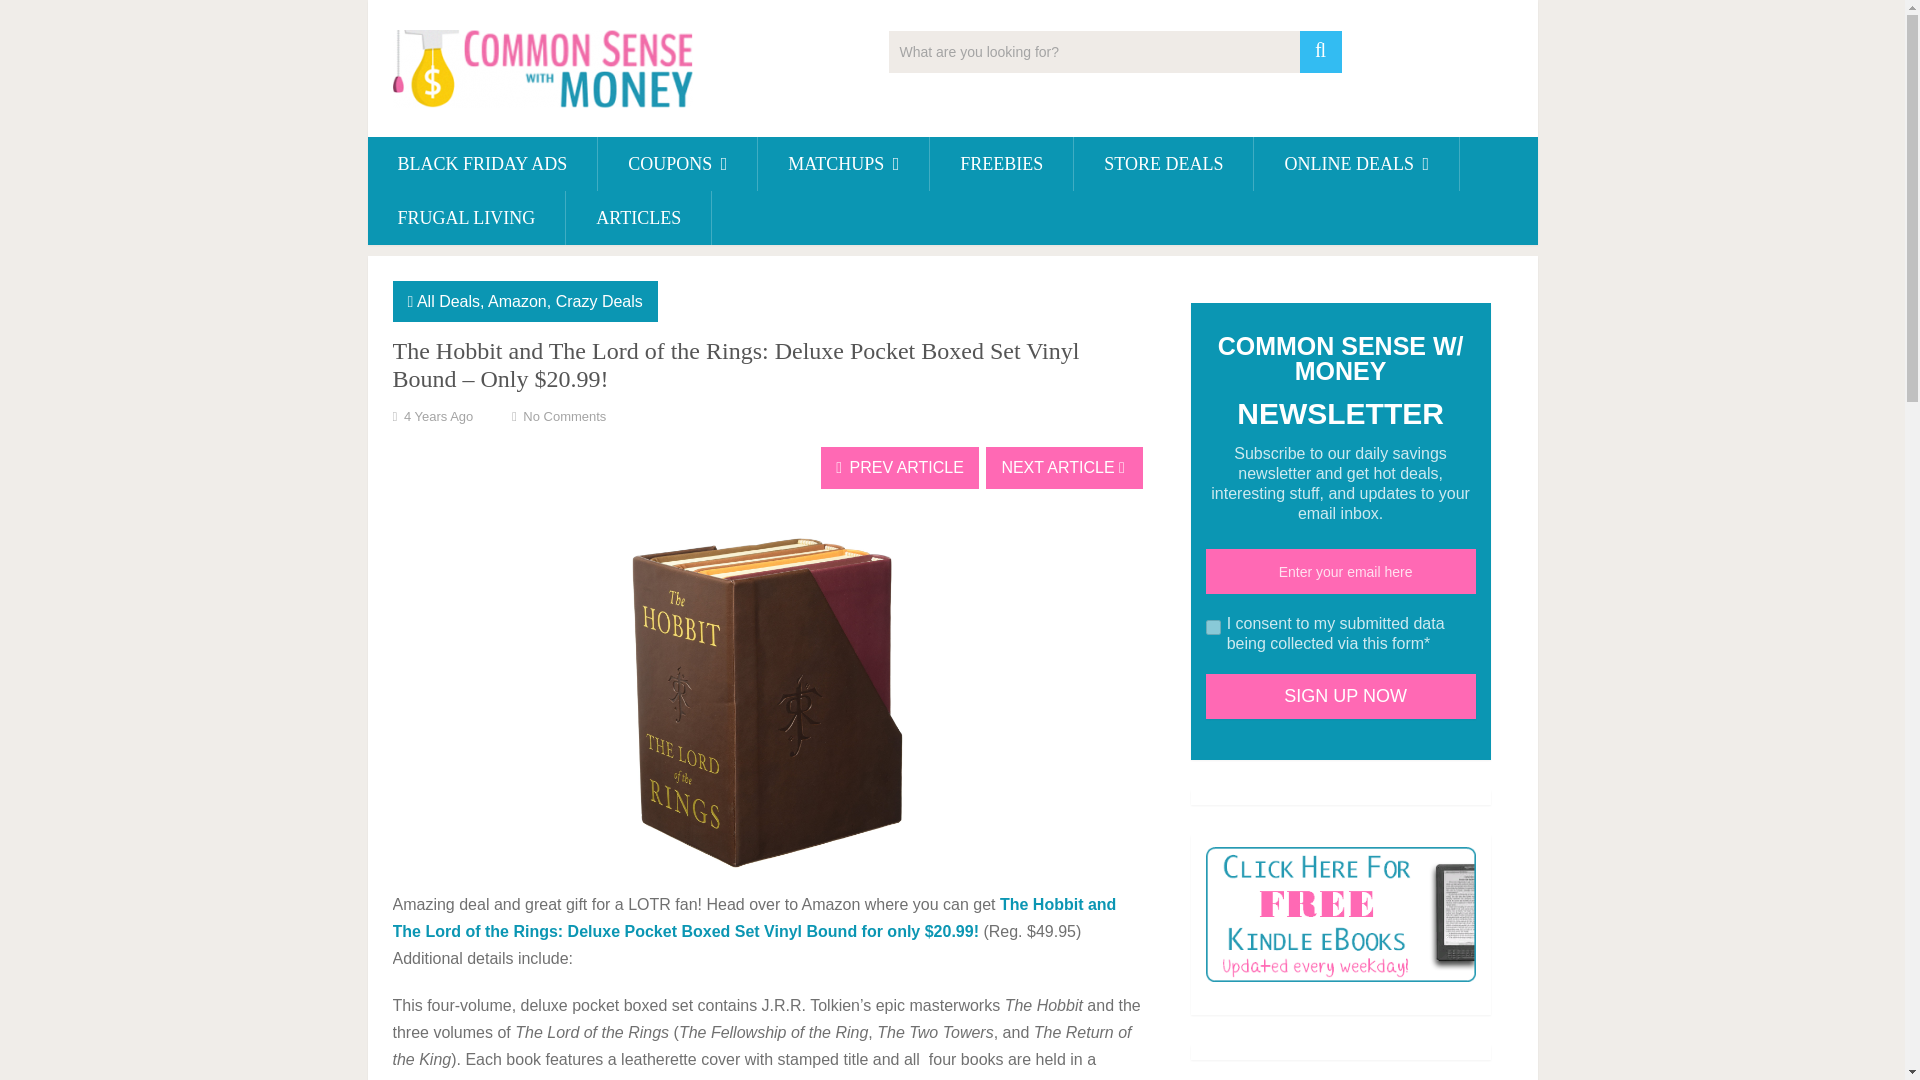 Image resolution: width=1920 pixels, height=1080 pixels. I want to click on FREEBIES, so click(1001, 164).